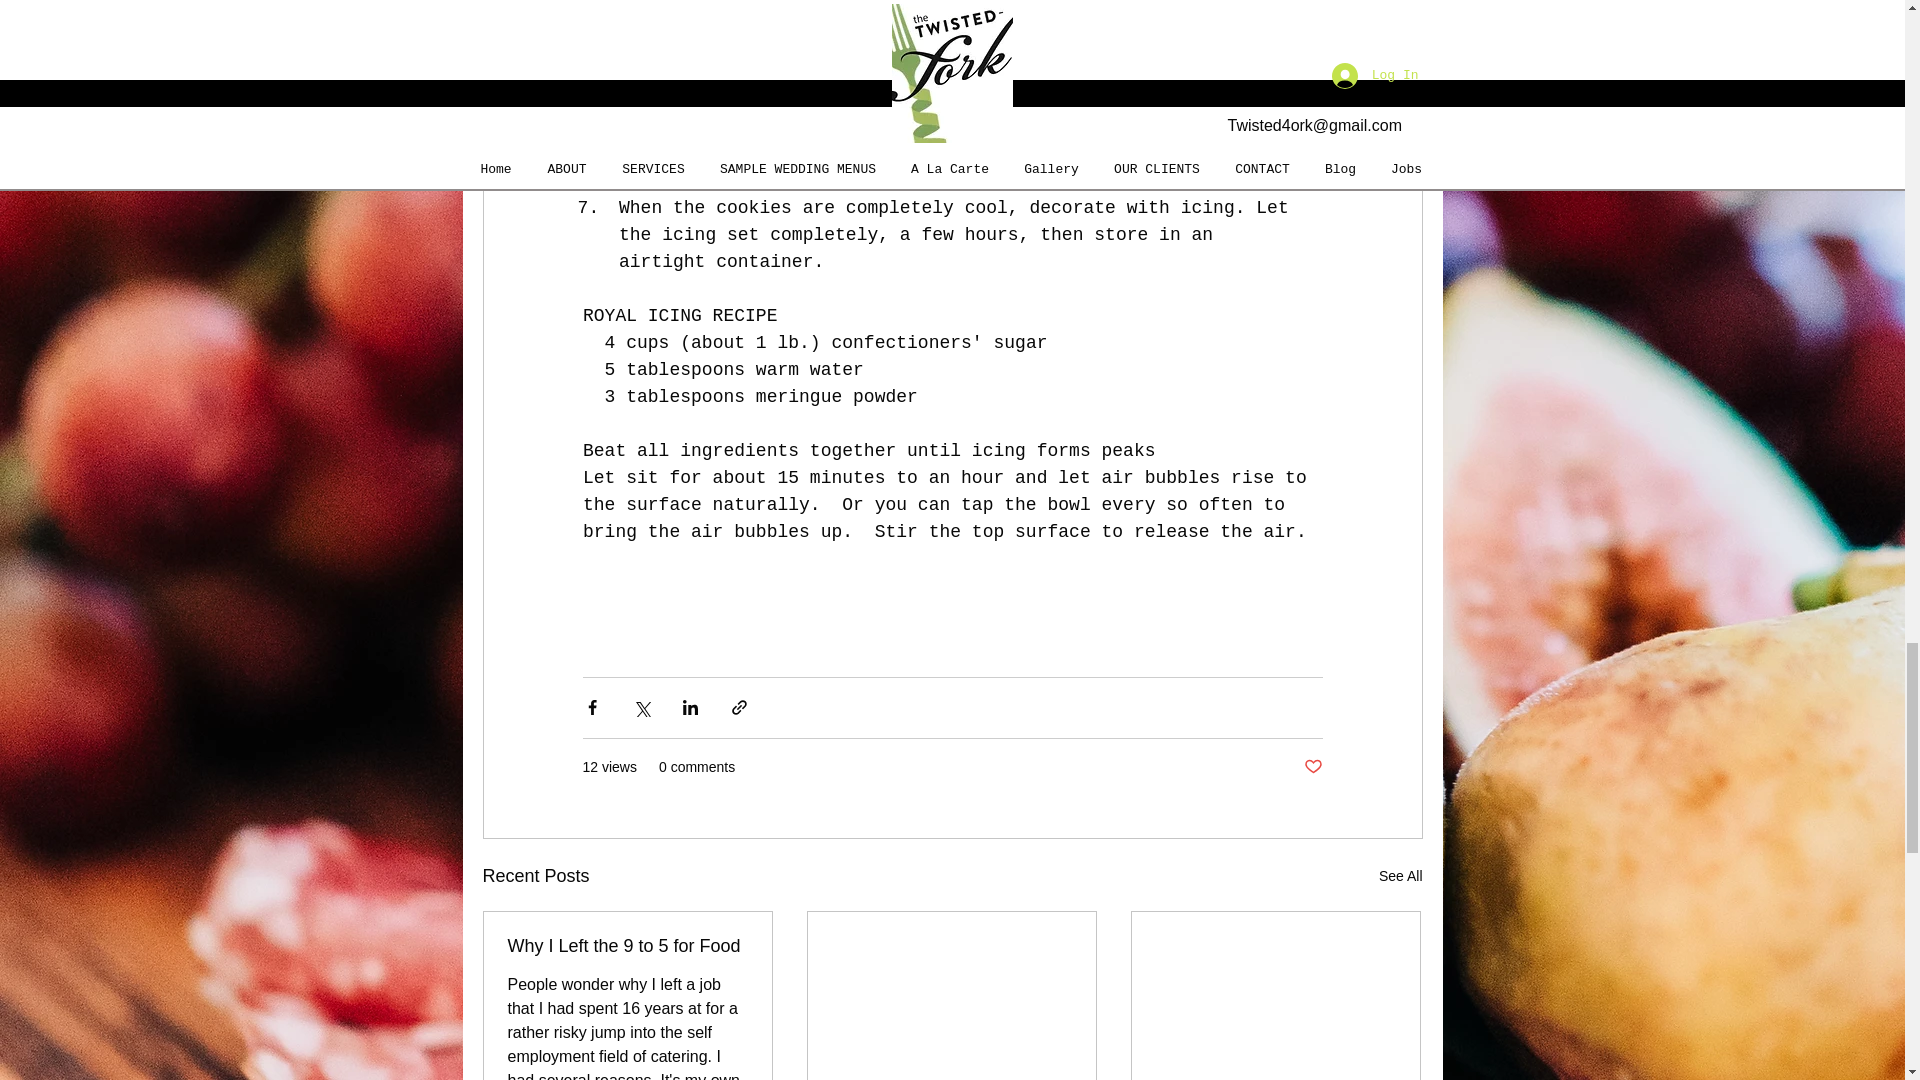  What do you see at coordinates (628, 946) in the screenshot?
I see `Why I Left the 9 to 5 for Food` at bounding box center [628, 946].